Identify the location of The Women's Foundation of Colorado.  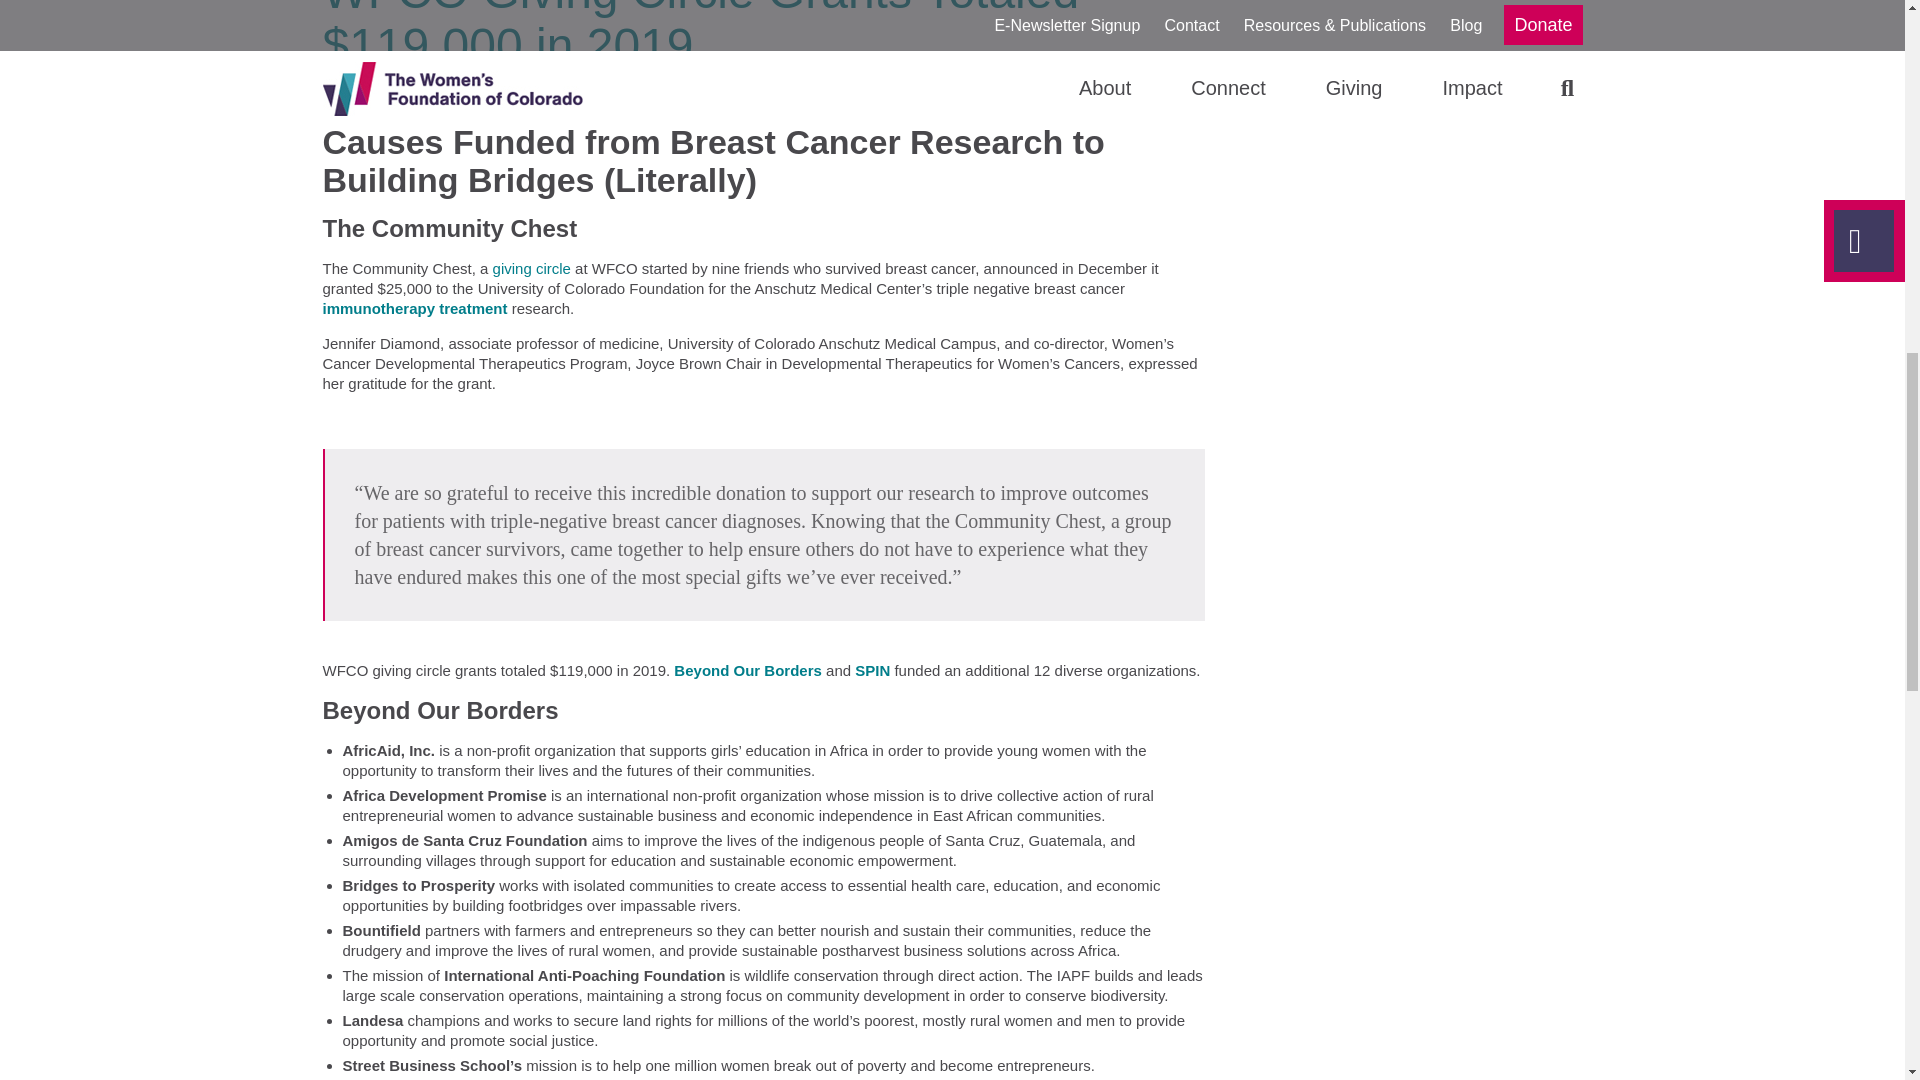
(448, 96).